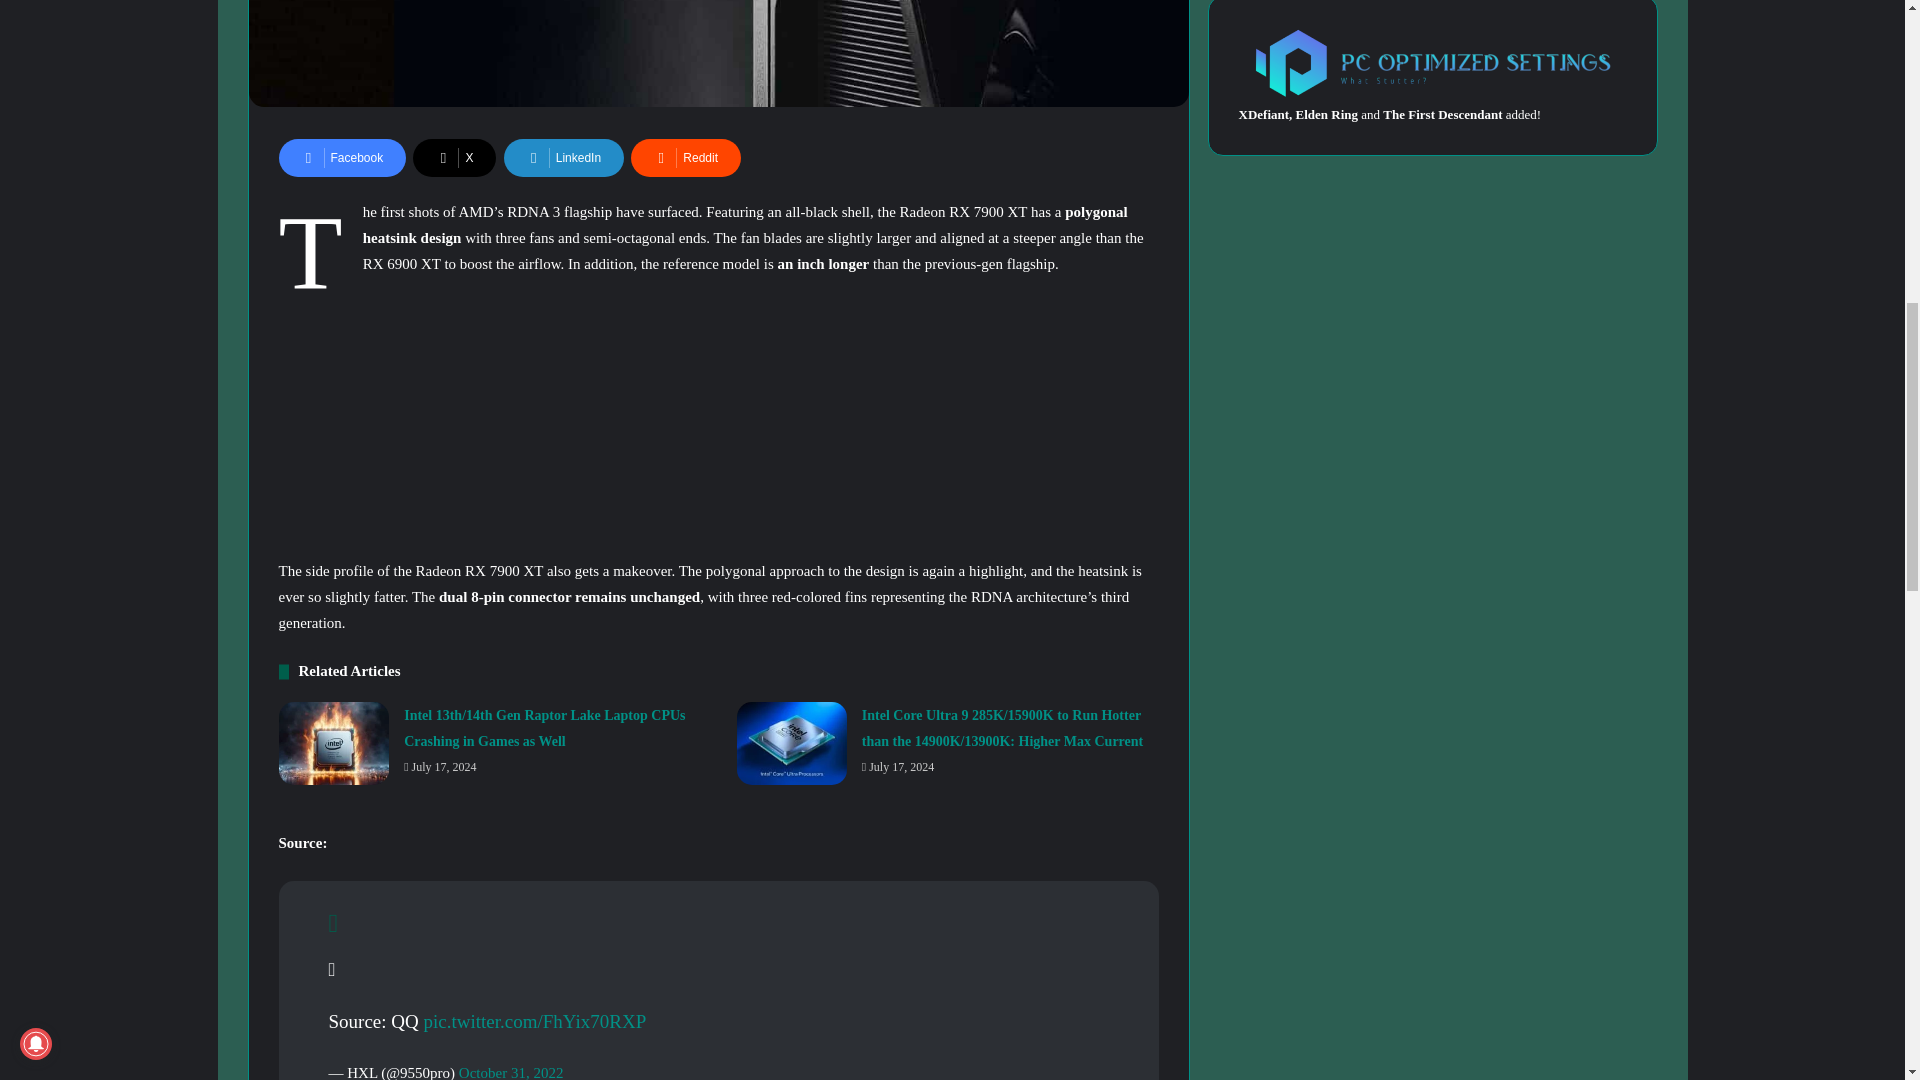 The image size is (1920, 1080). What do you see at coordinates (454, 158) in the screenshot?
I see `X` at bounding box center [454, 158].